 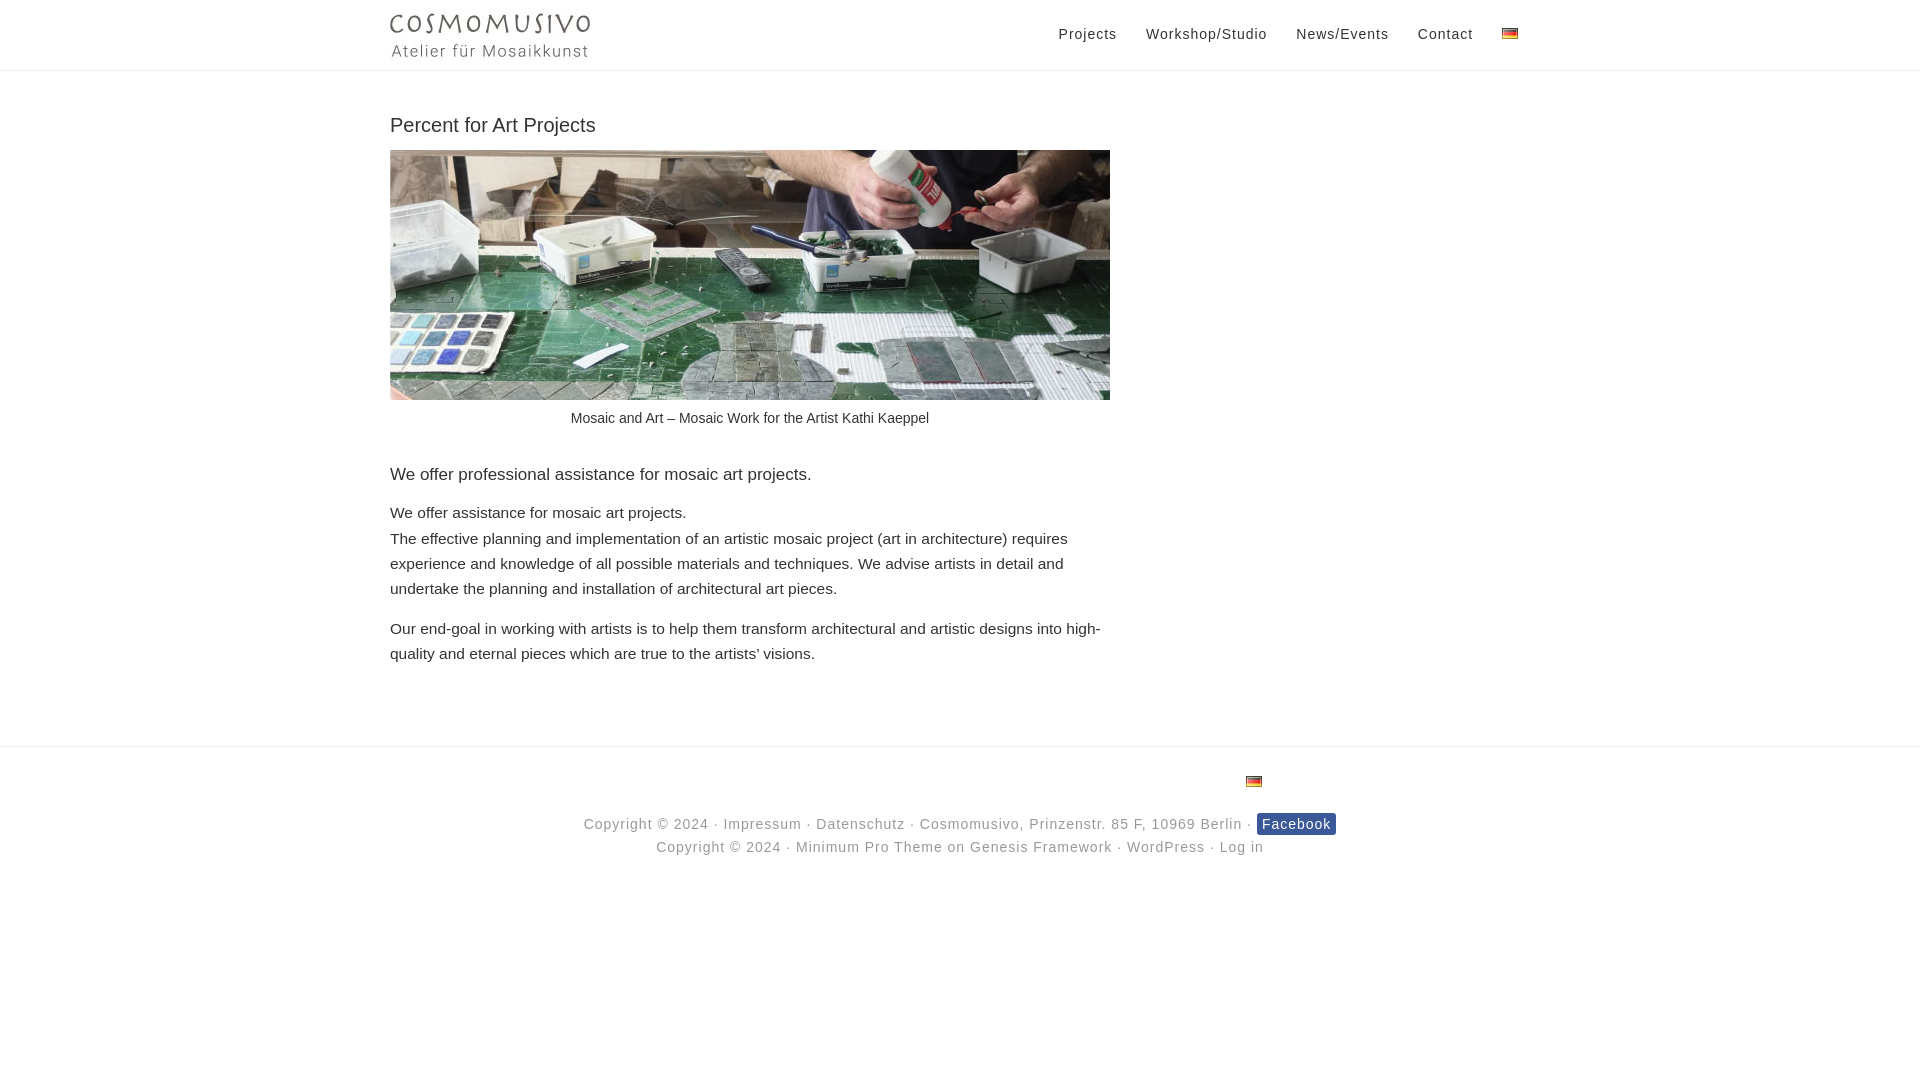 I want to click on Projects, so click(x=687, y=782).